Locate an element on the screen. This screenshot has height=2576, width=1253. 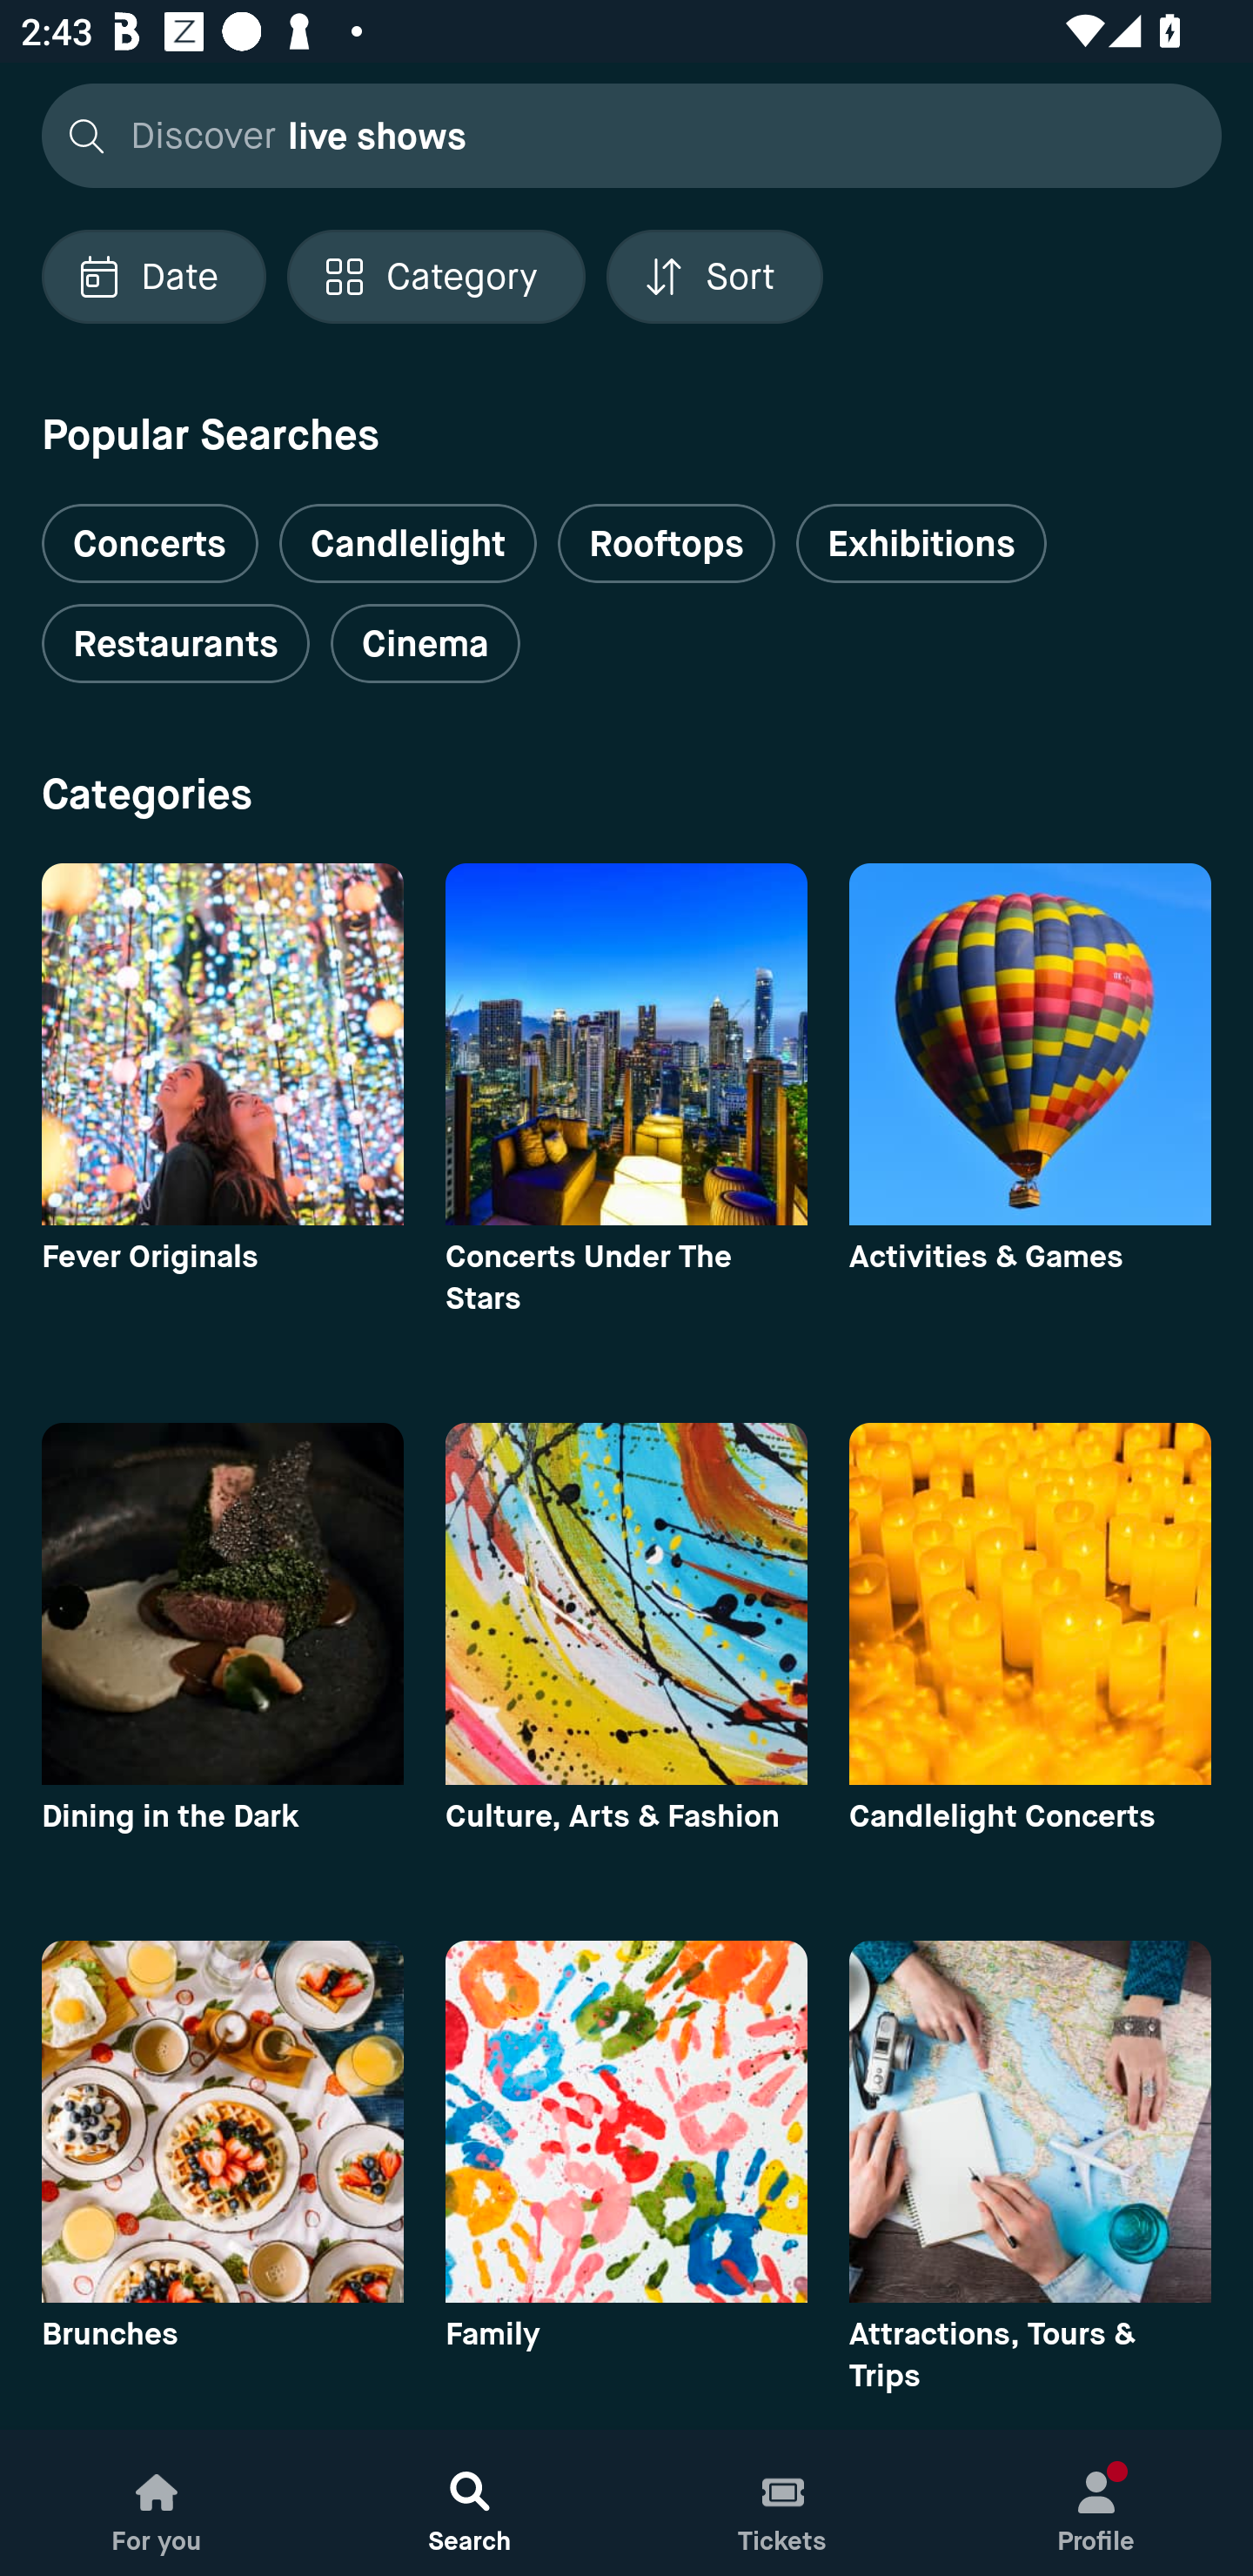
Localized description Category is located at coordinates (435, 277).